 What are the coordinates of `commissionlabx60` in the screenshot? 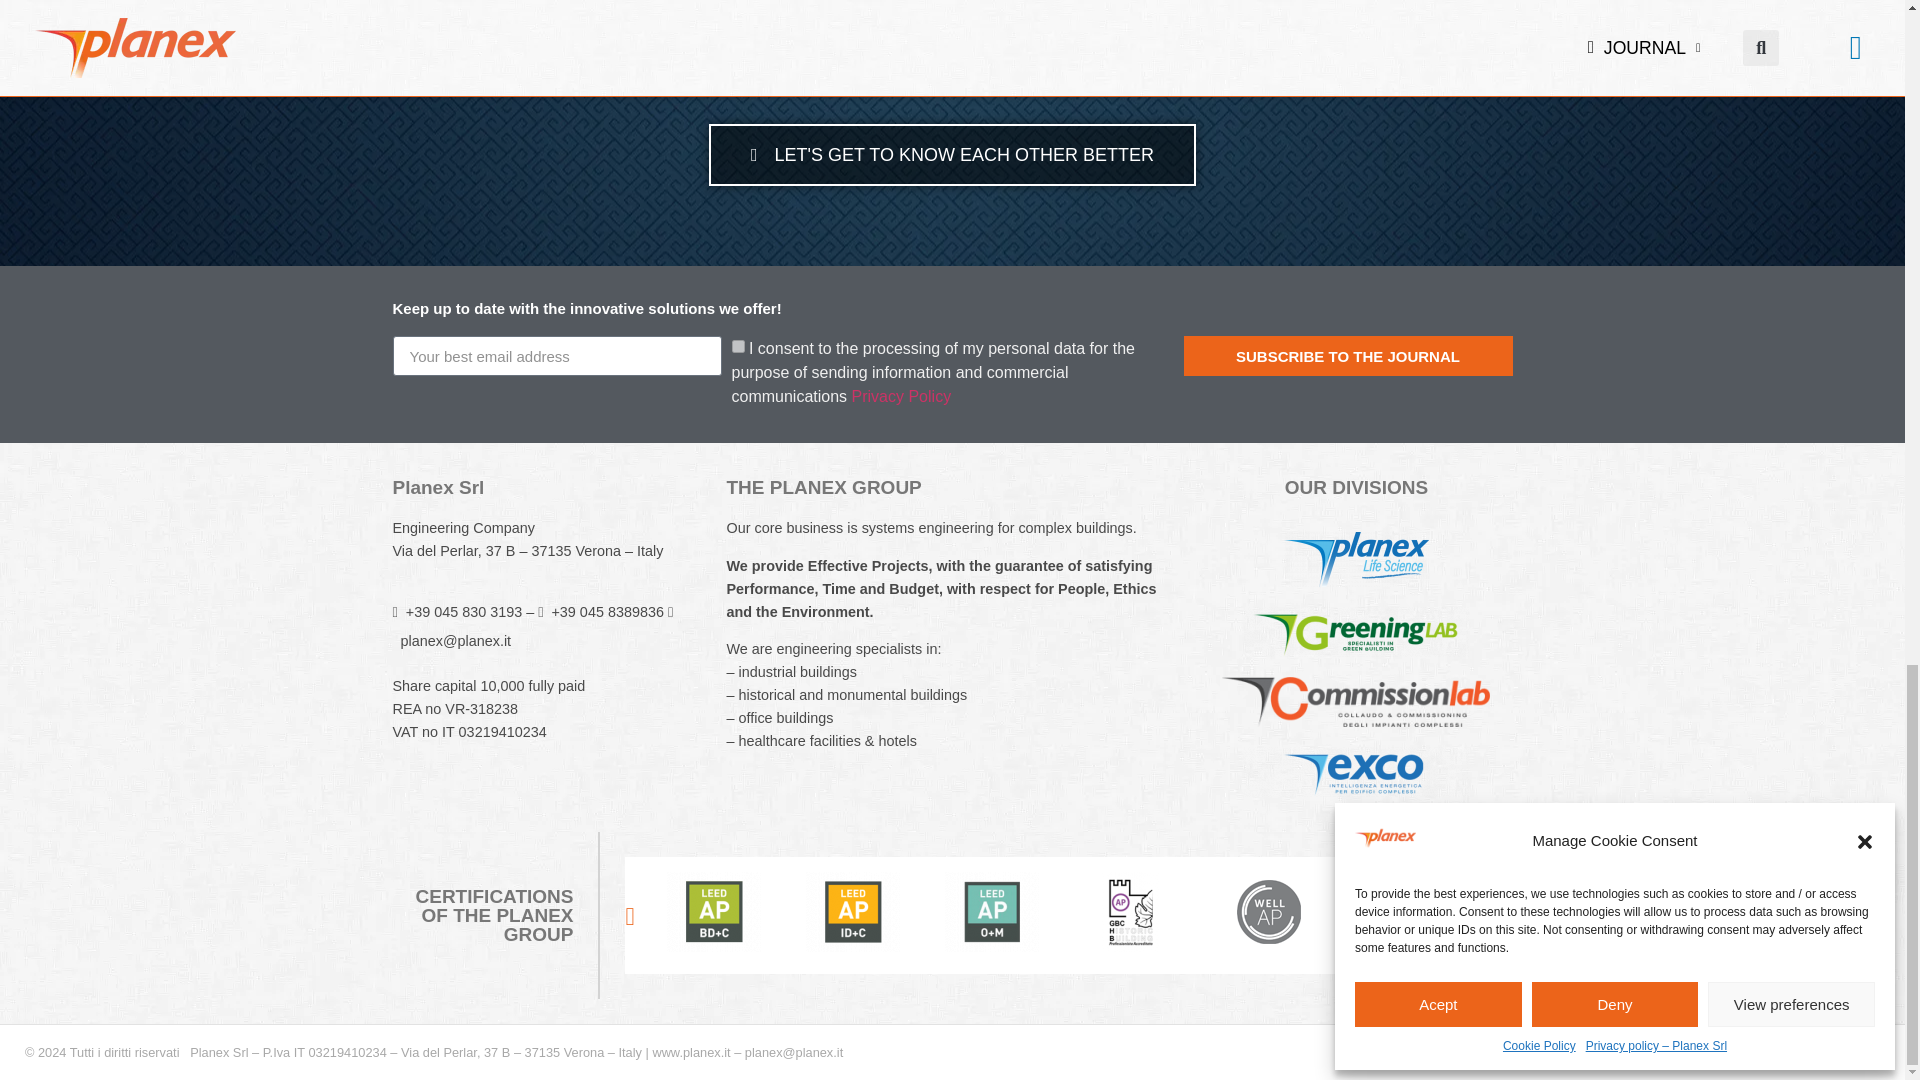 It's located at (1355, 702).